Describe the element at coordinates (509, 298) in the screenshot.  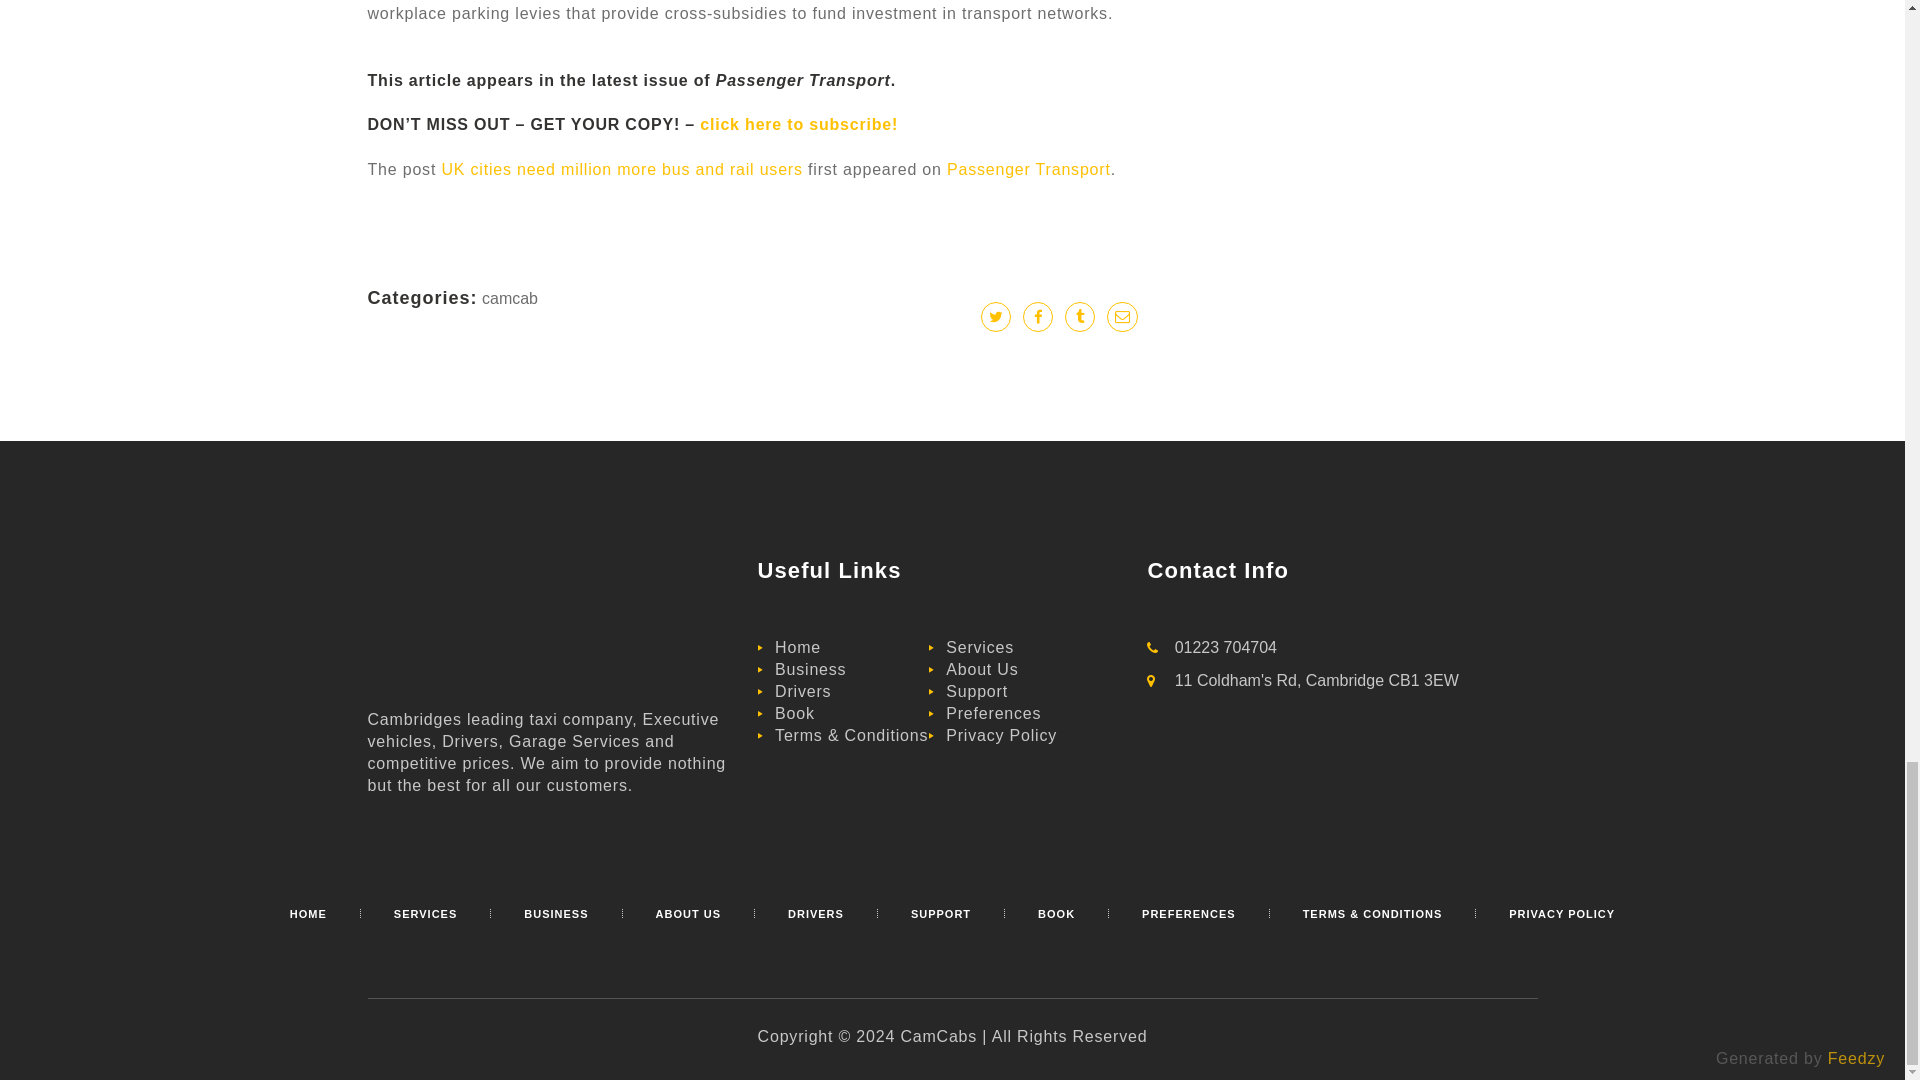
I see `camcab` at that location.